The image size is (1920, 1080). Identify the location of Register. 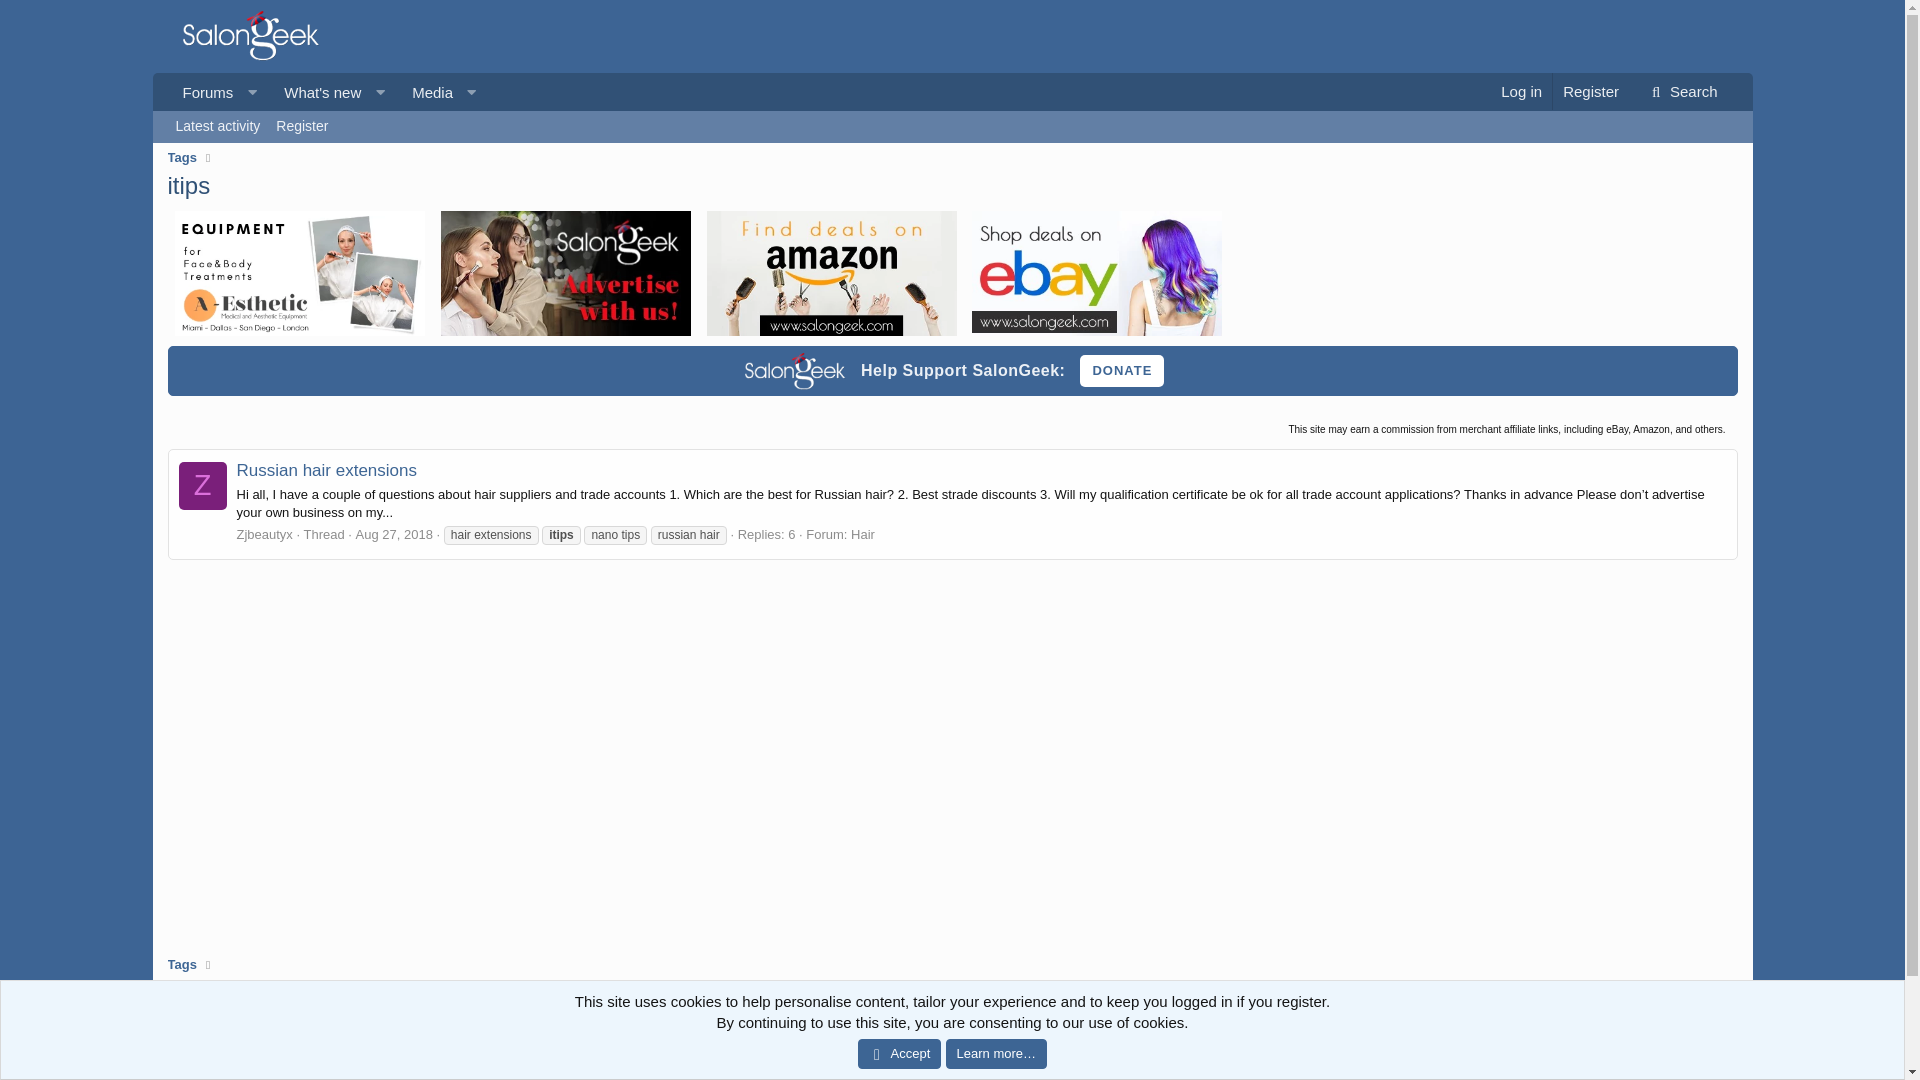
(302, 126).